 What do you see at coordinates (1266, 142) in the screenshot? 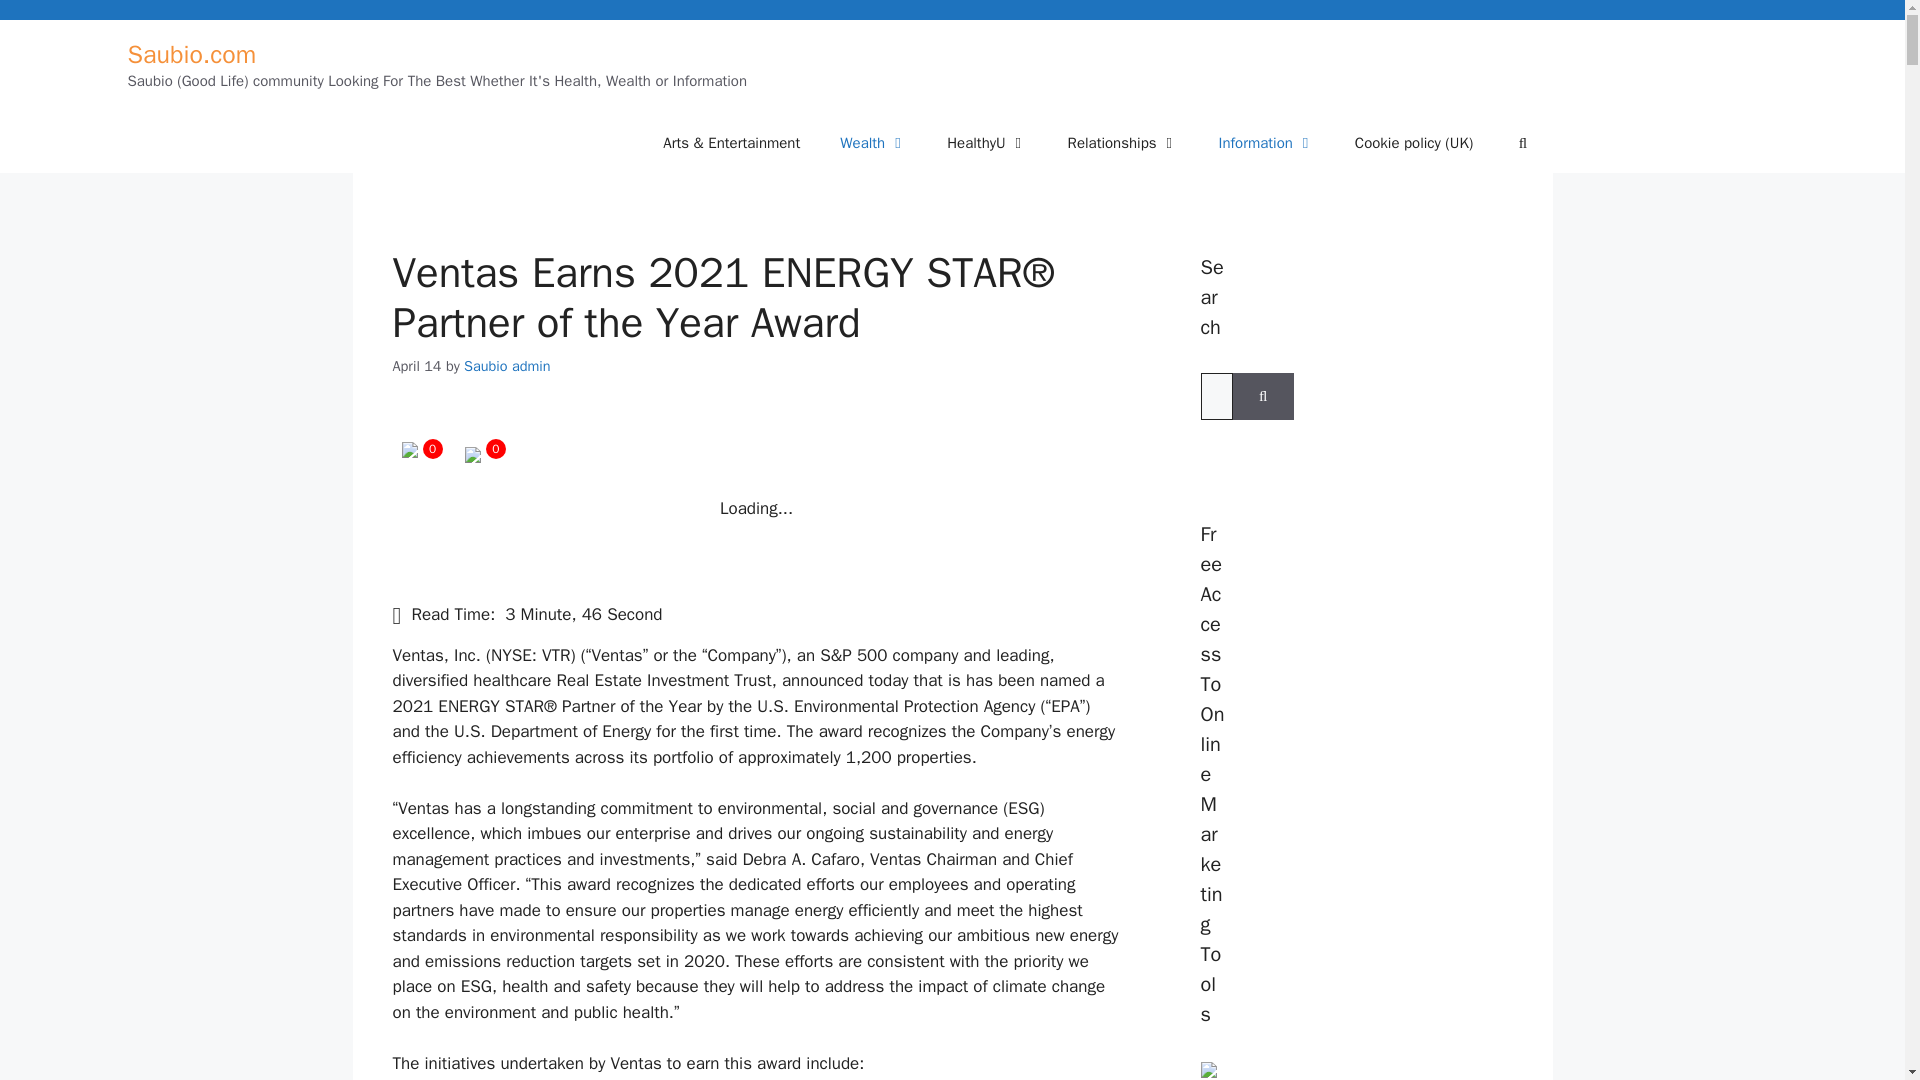
I see `Information` at bounding box center [1266, 142].